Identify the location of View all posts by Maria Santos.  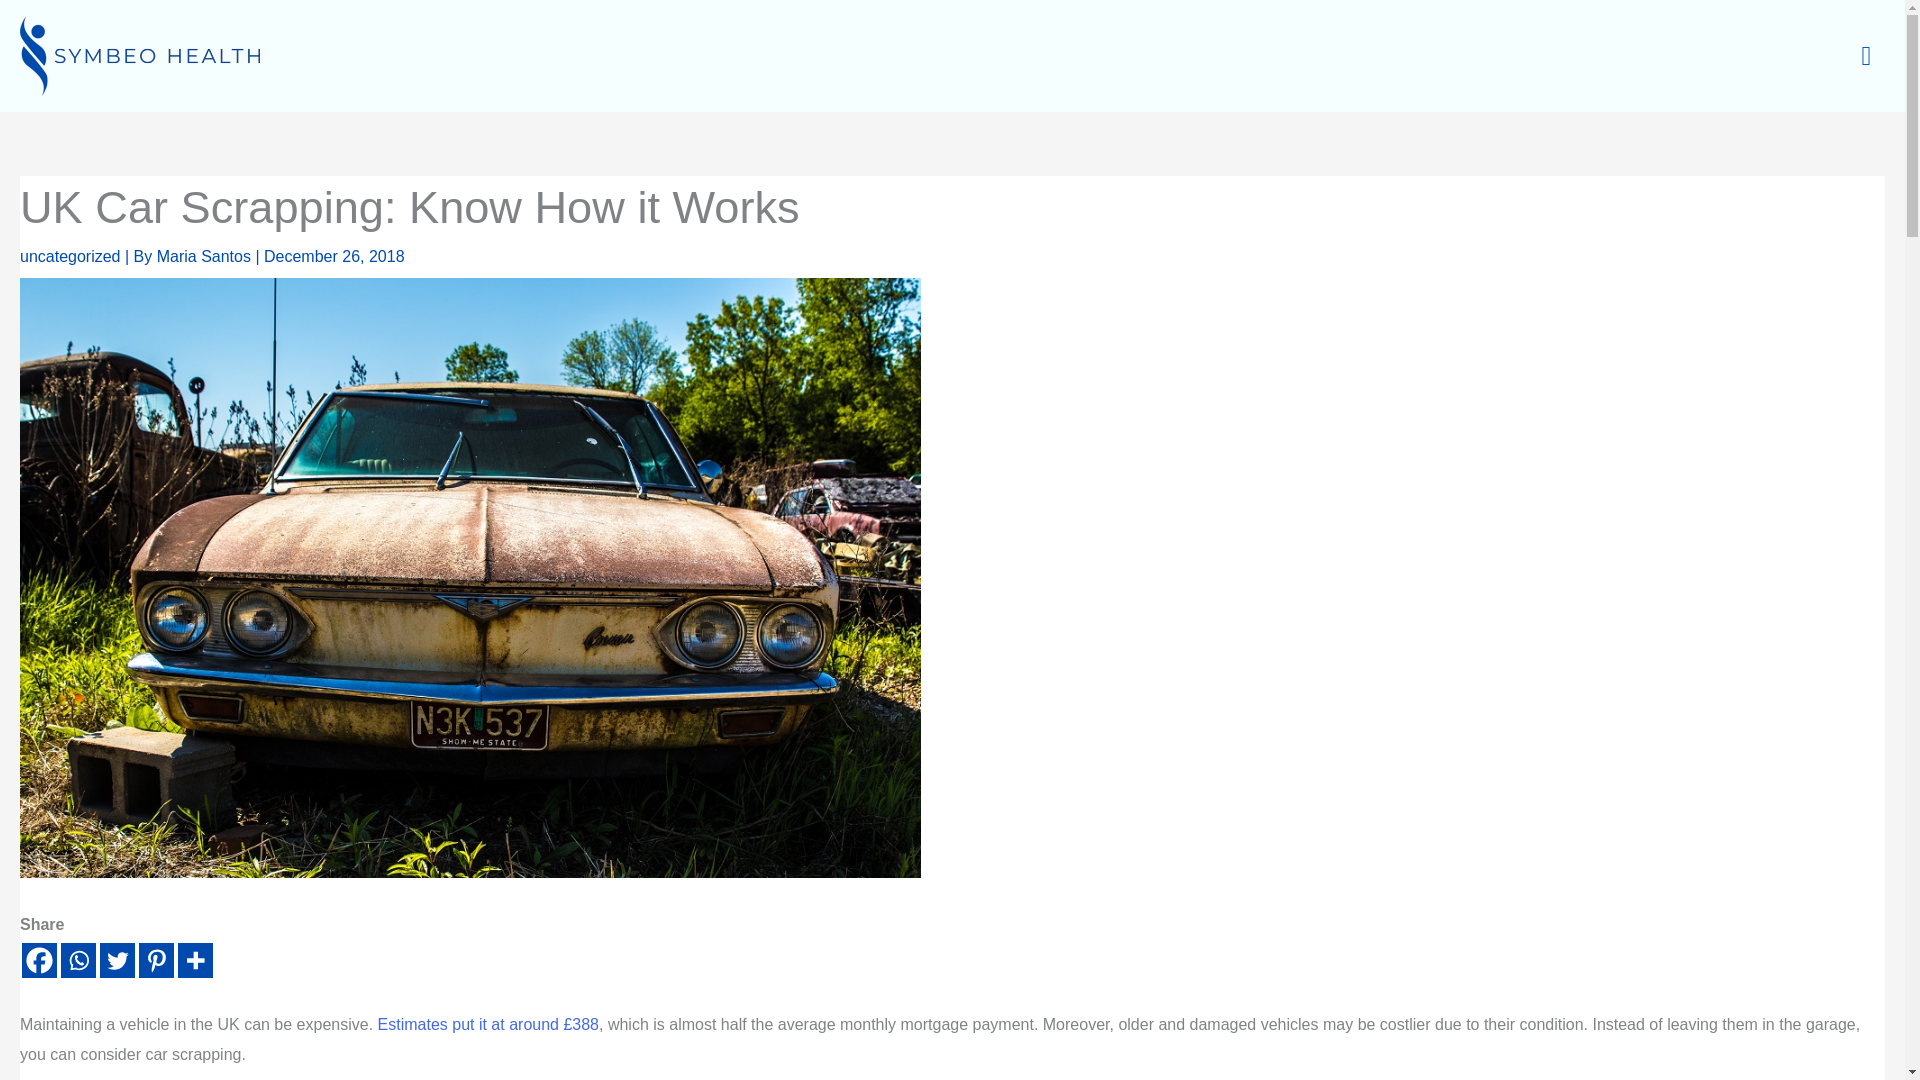
(206, 256).